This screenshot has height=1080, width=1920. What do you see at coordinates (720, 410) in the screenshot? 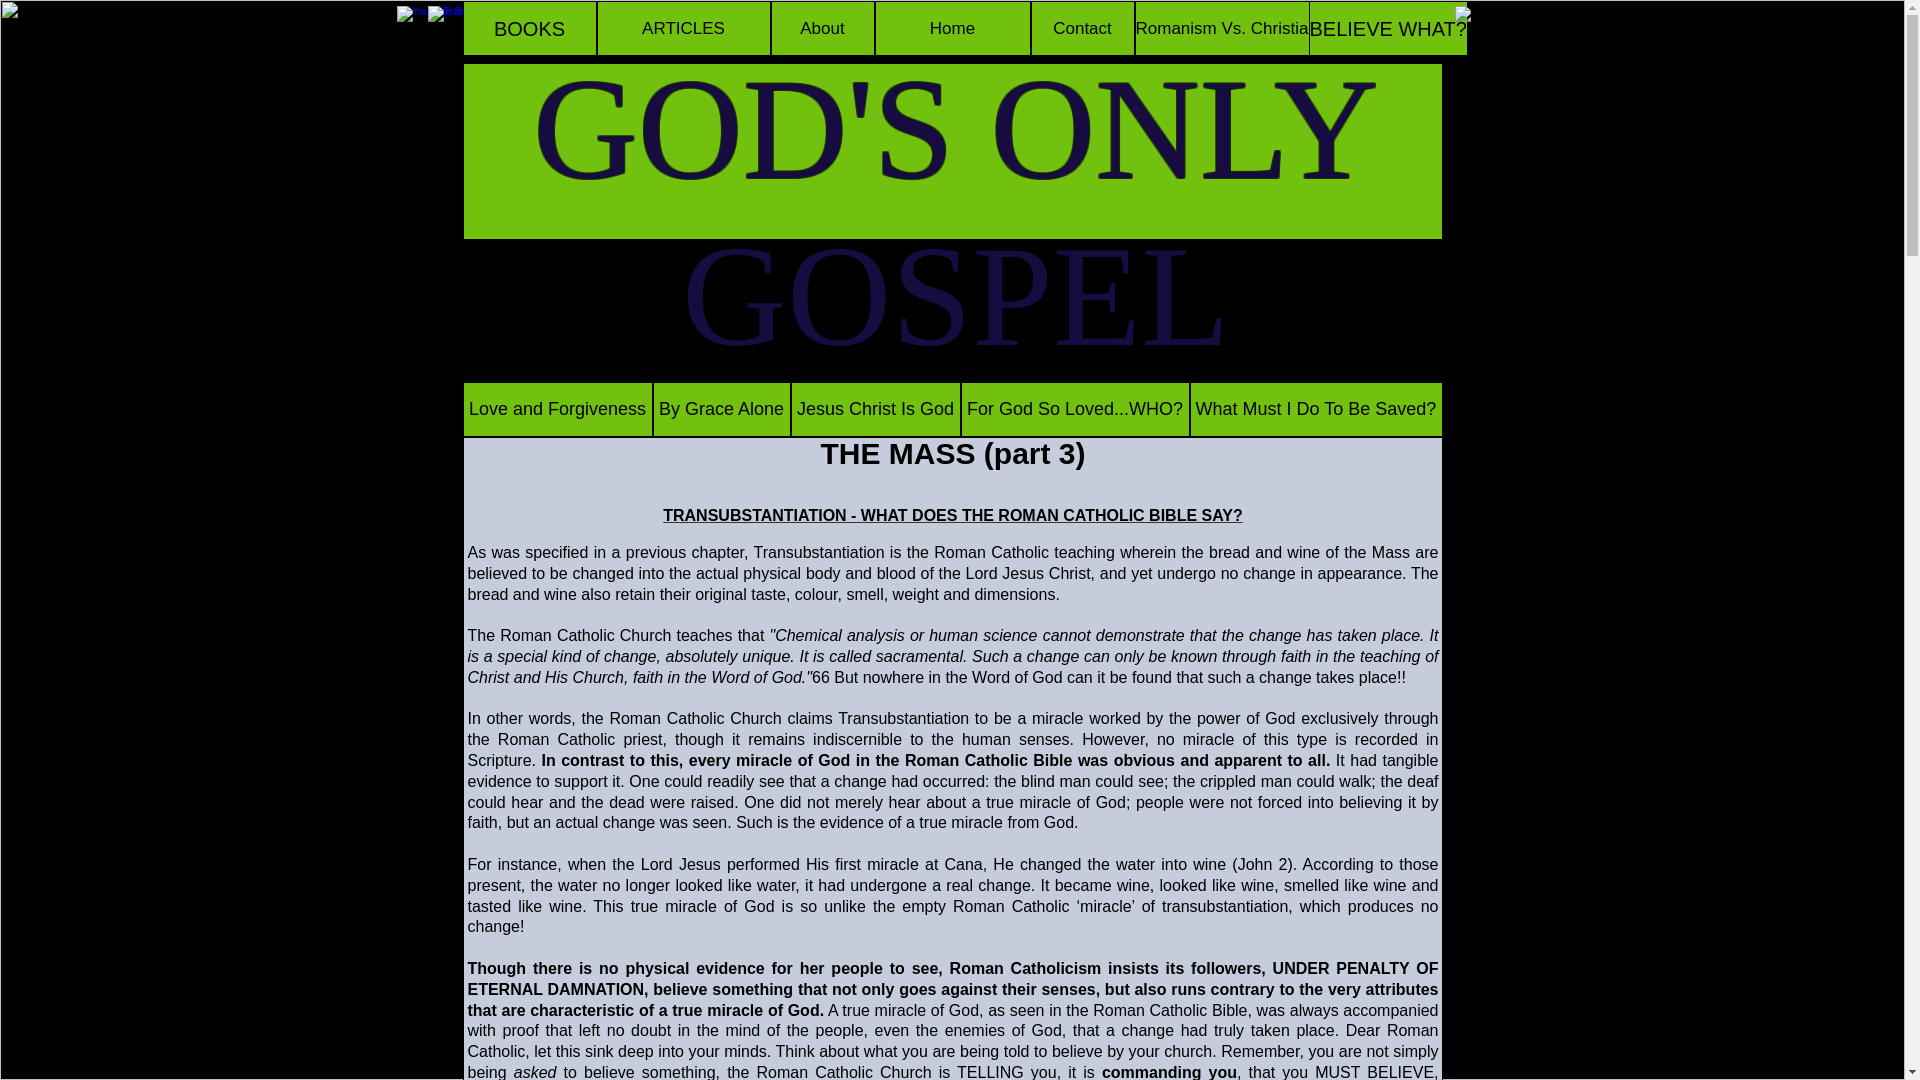
I see `By Grace Alone` at bounding box center [720, 410].